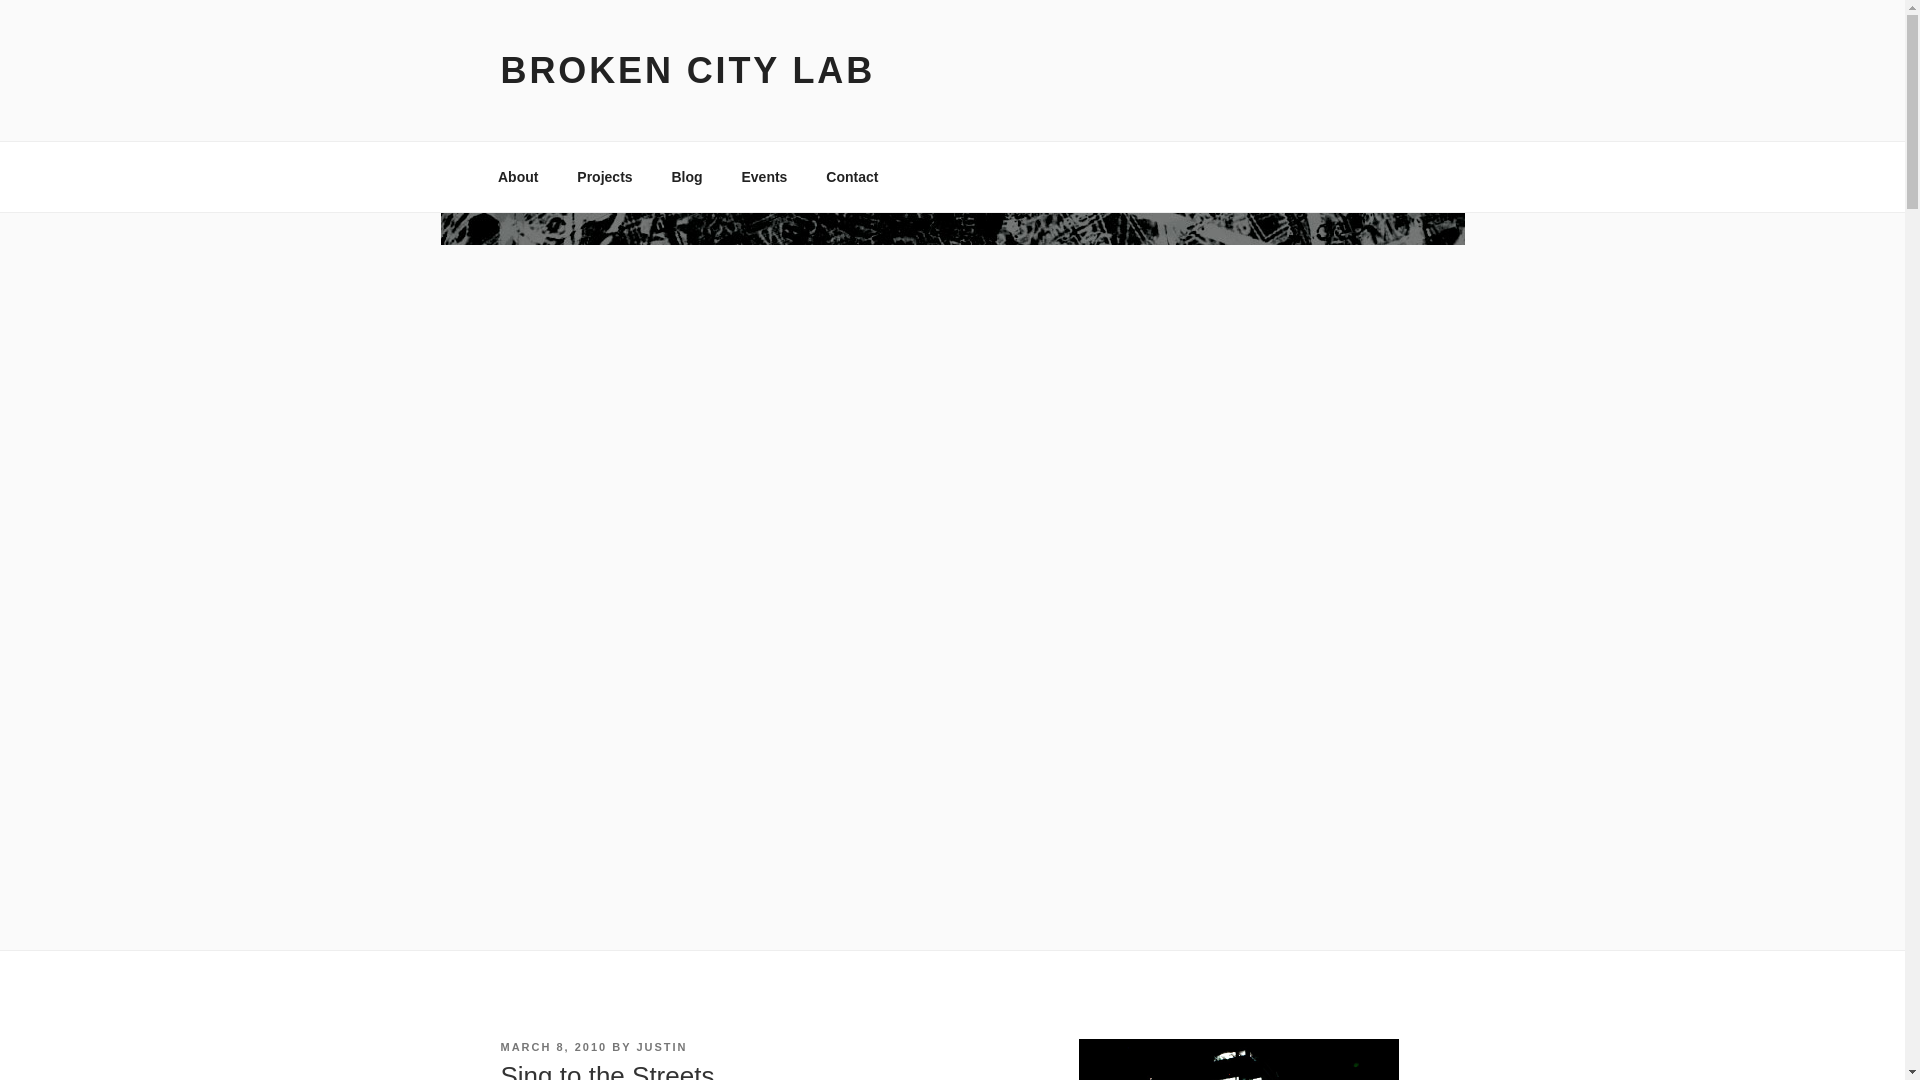  Describe the element at coordinates (605, 176) in the screenshot. I see `Projects` at that location.